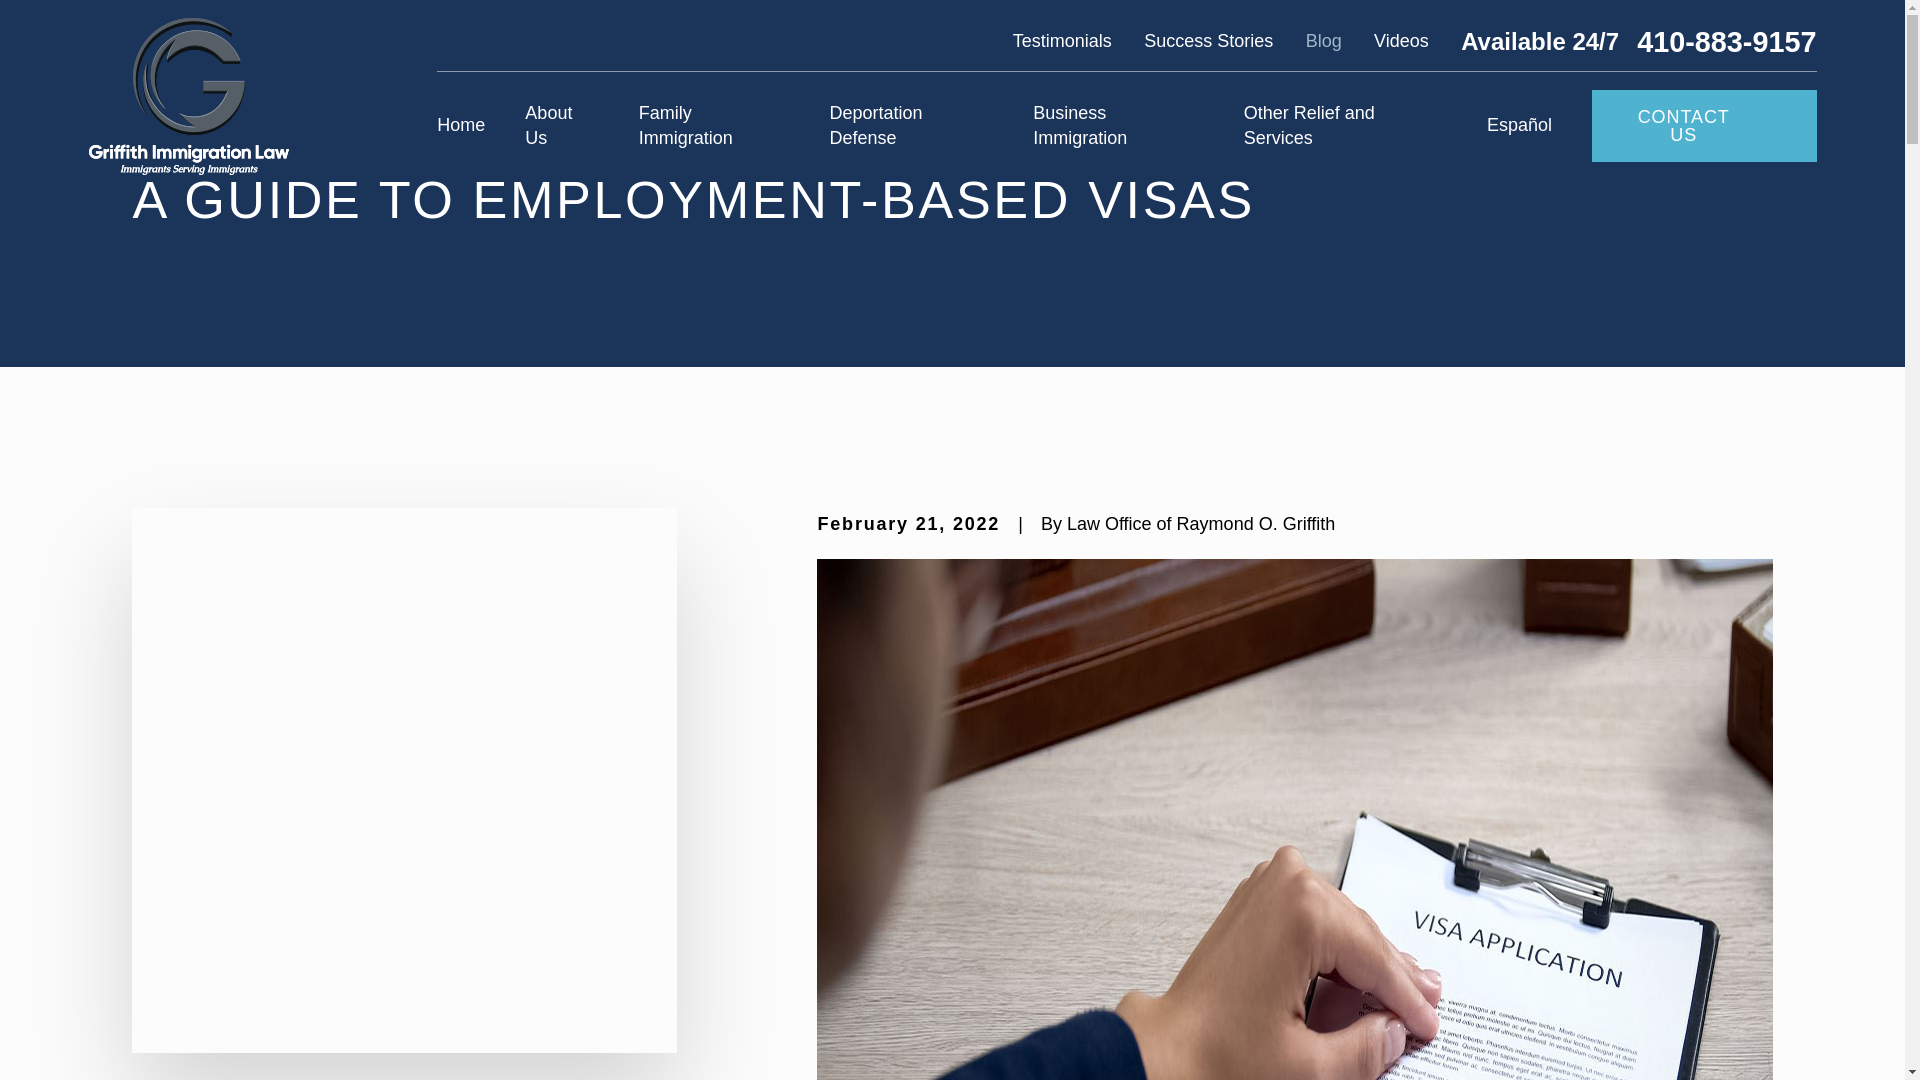 This screenshot has height=1080, width=1920. Describe the element at coordinates (1062, 40) in the screenshot. I see `Testimonials` at that location.